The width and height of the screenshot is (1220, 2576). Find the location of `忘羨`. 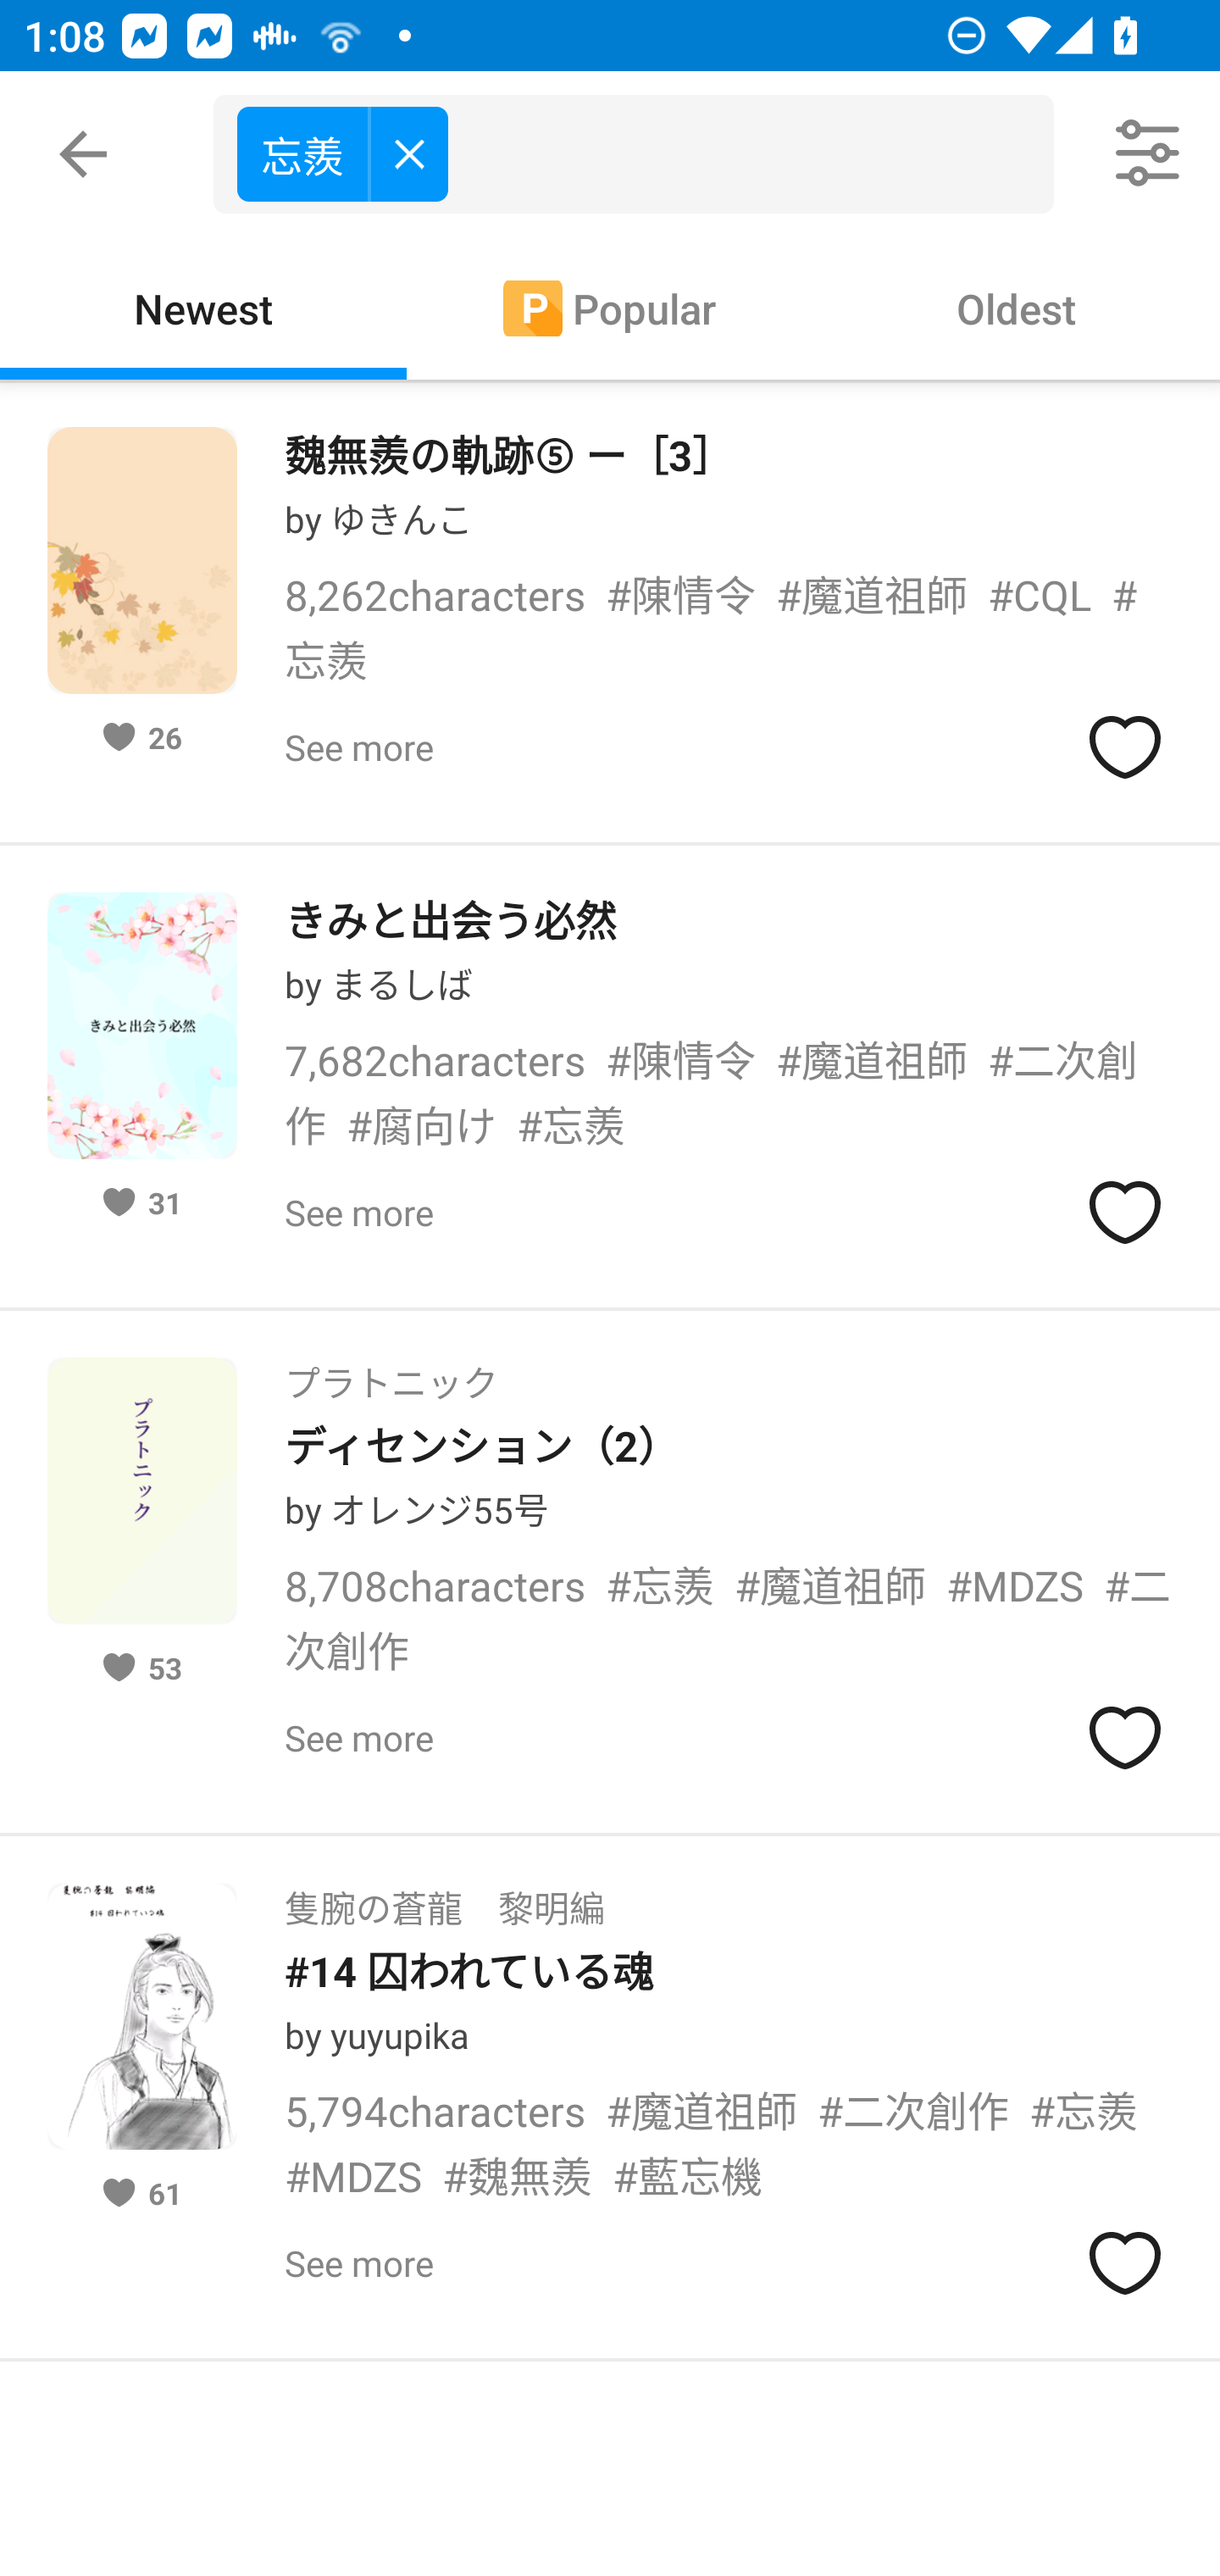

忘羨 is located at coordinates (342, 153).